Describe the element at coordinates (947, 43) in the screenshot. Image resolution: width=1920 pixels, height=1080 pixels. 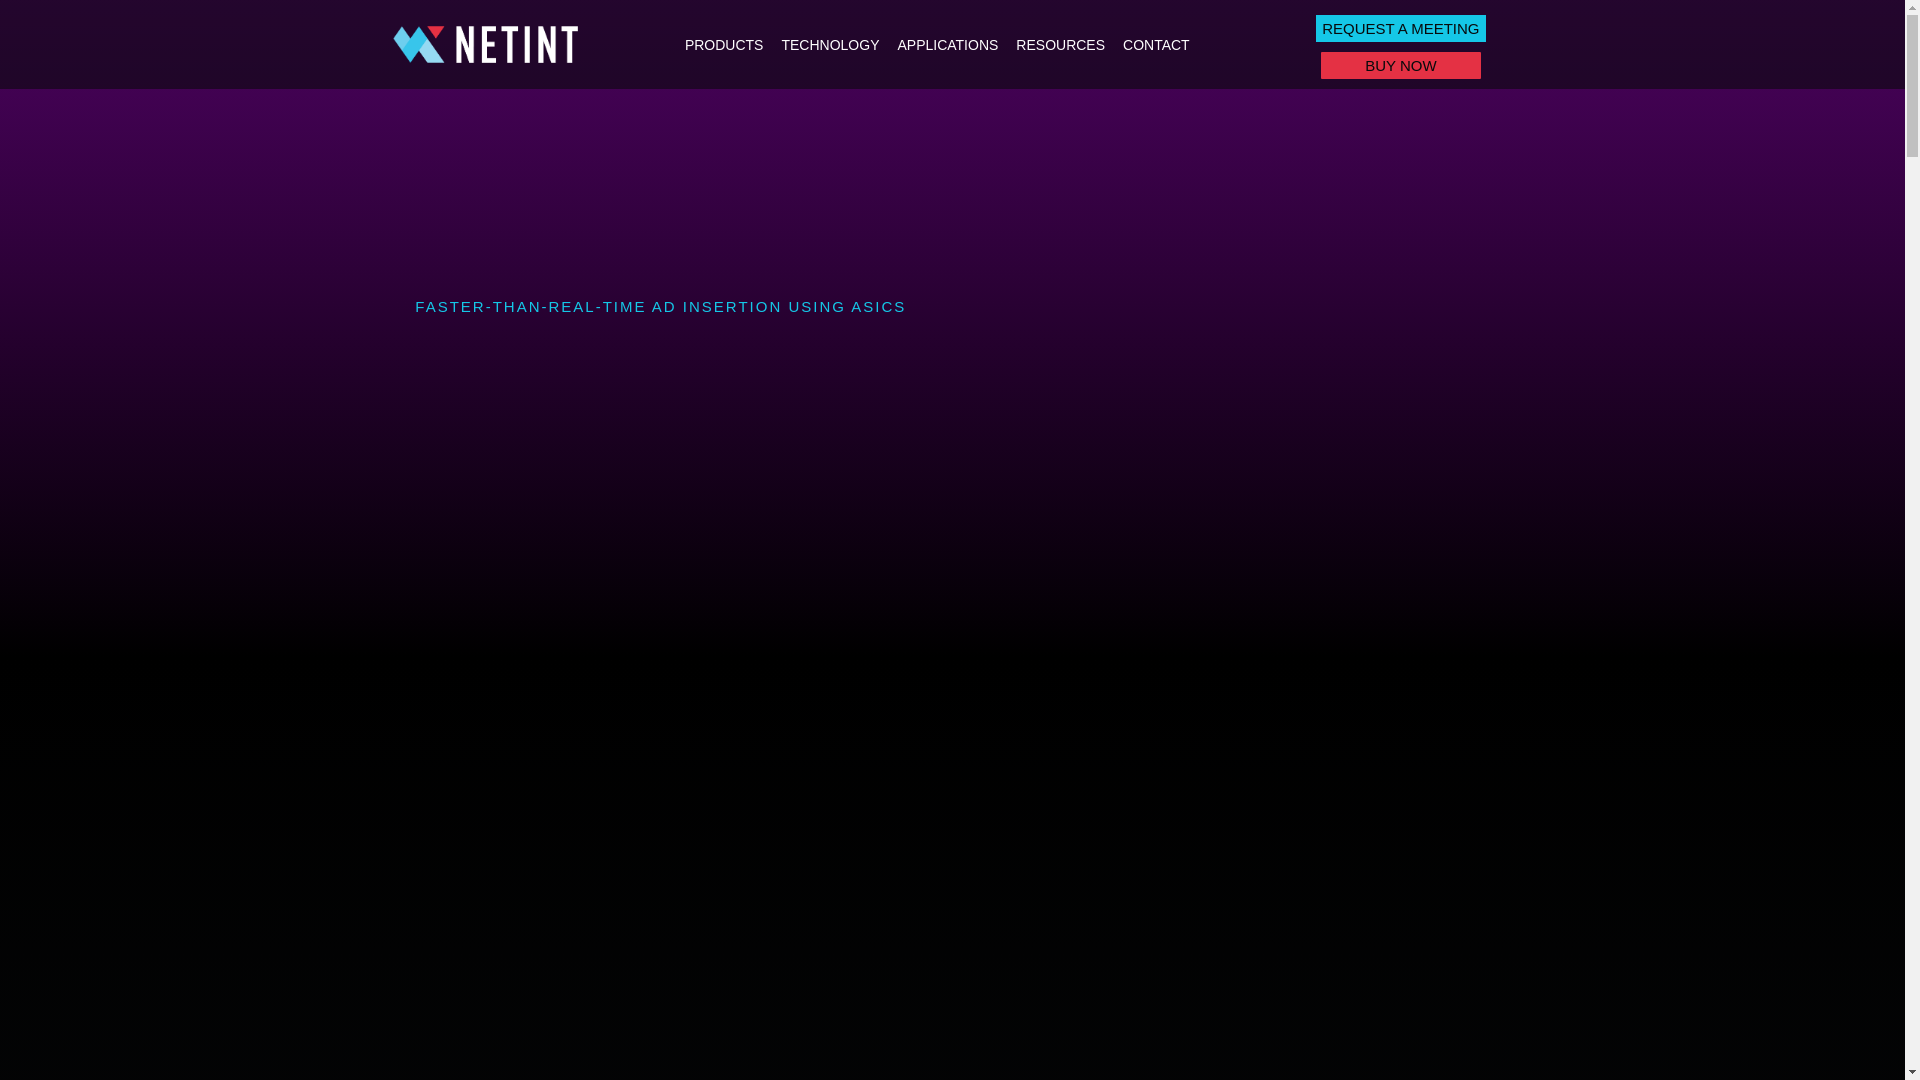
I see `APPLICATIONS` at that location.